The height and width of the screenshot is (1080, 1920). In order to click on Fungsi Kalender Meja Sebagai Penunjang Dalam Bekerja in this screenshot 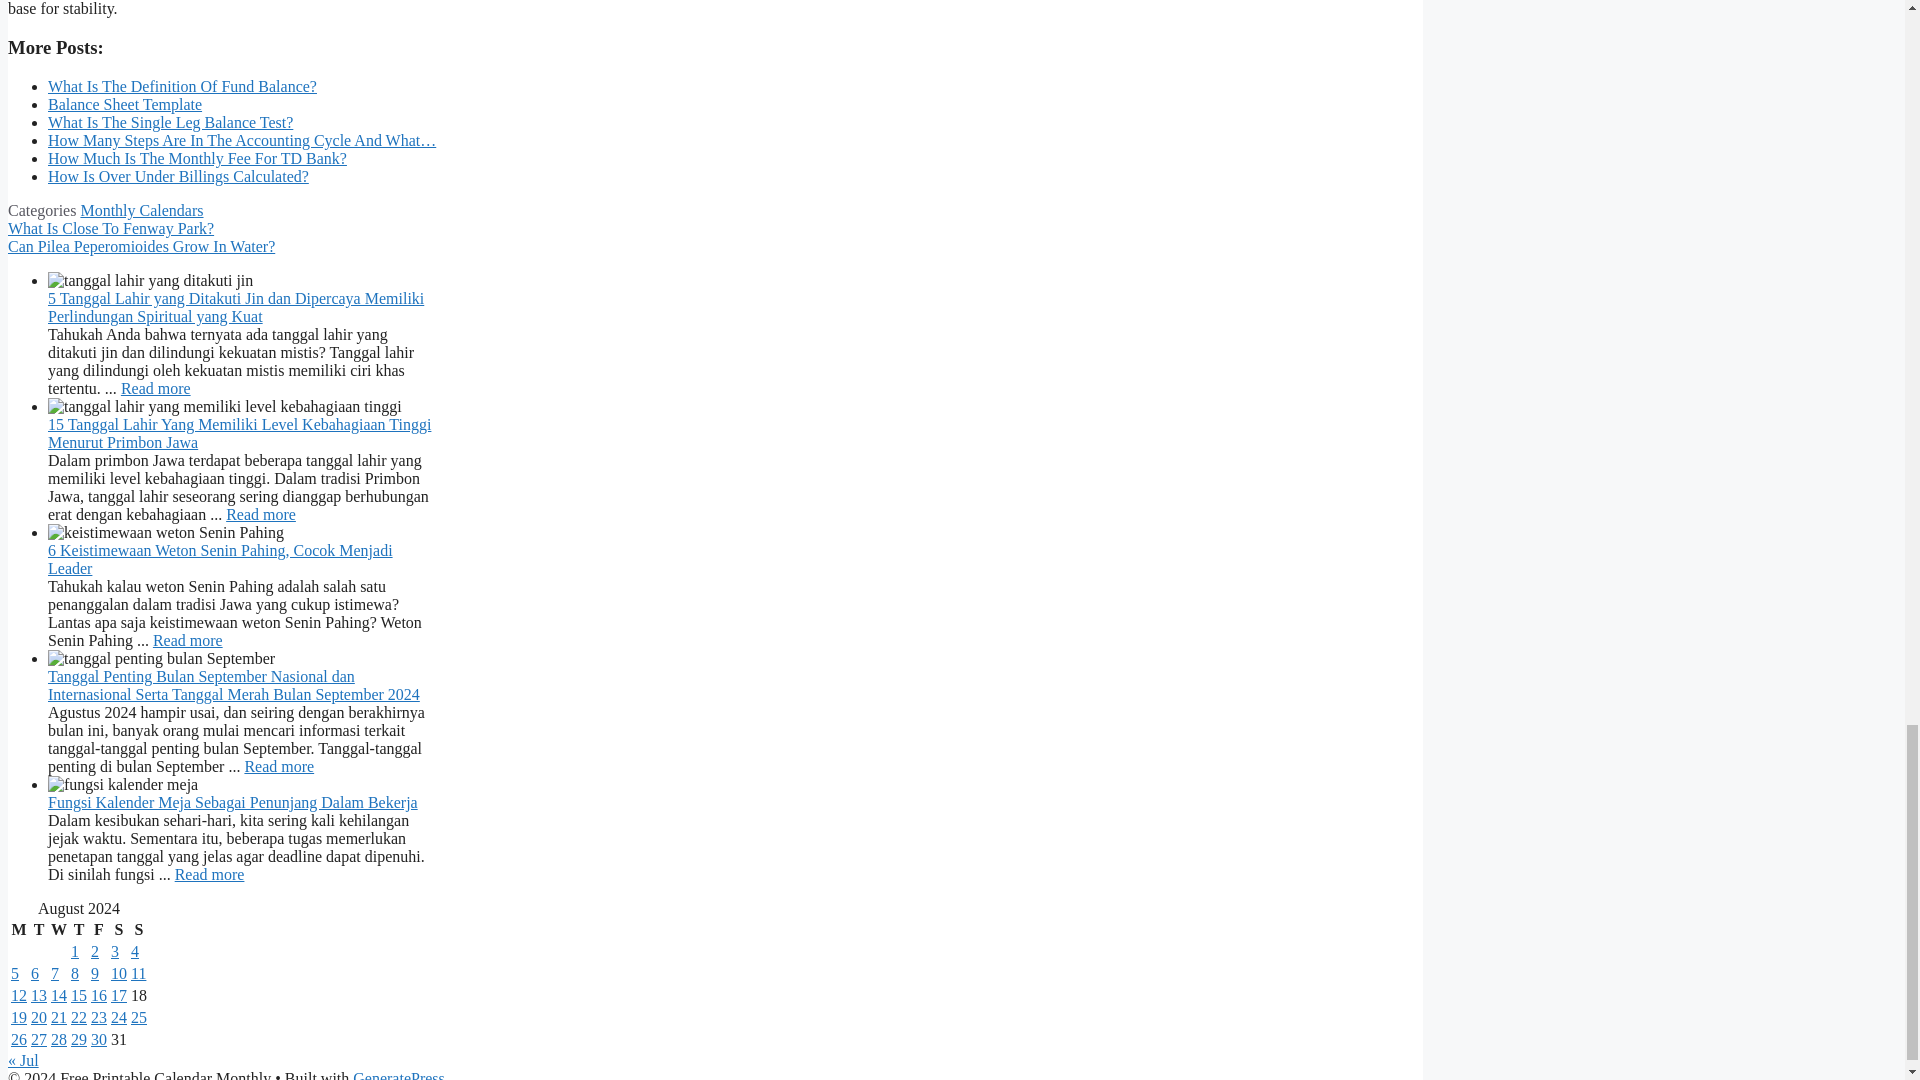, I will do `click(210, 874)`.